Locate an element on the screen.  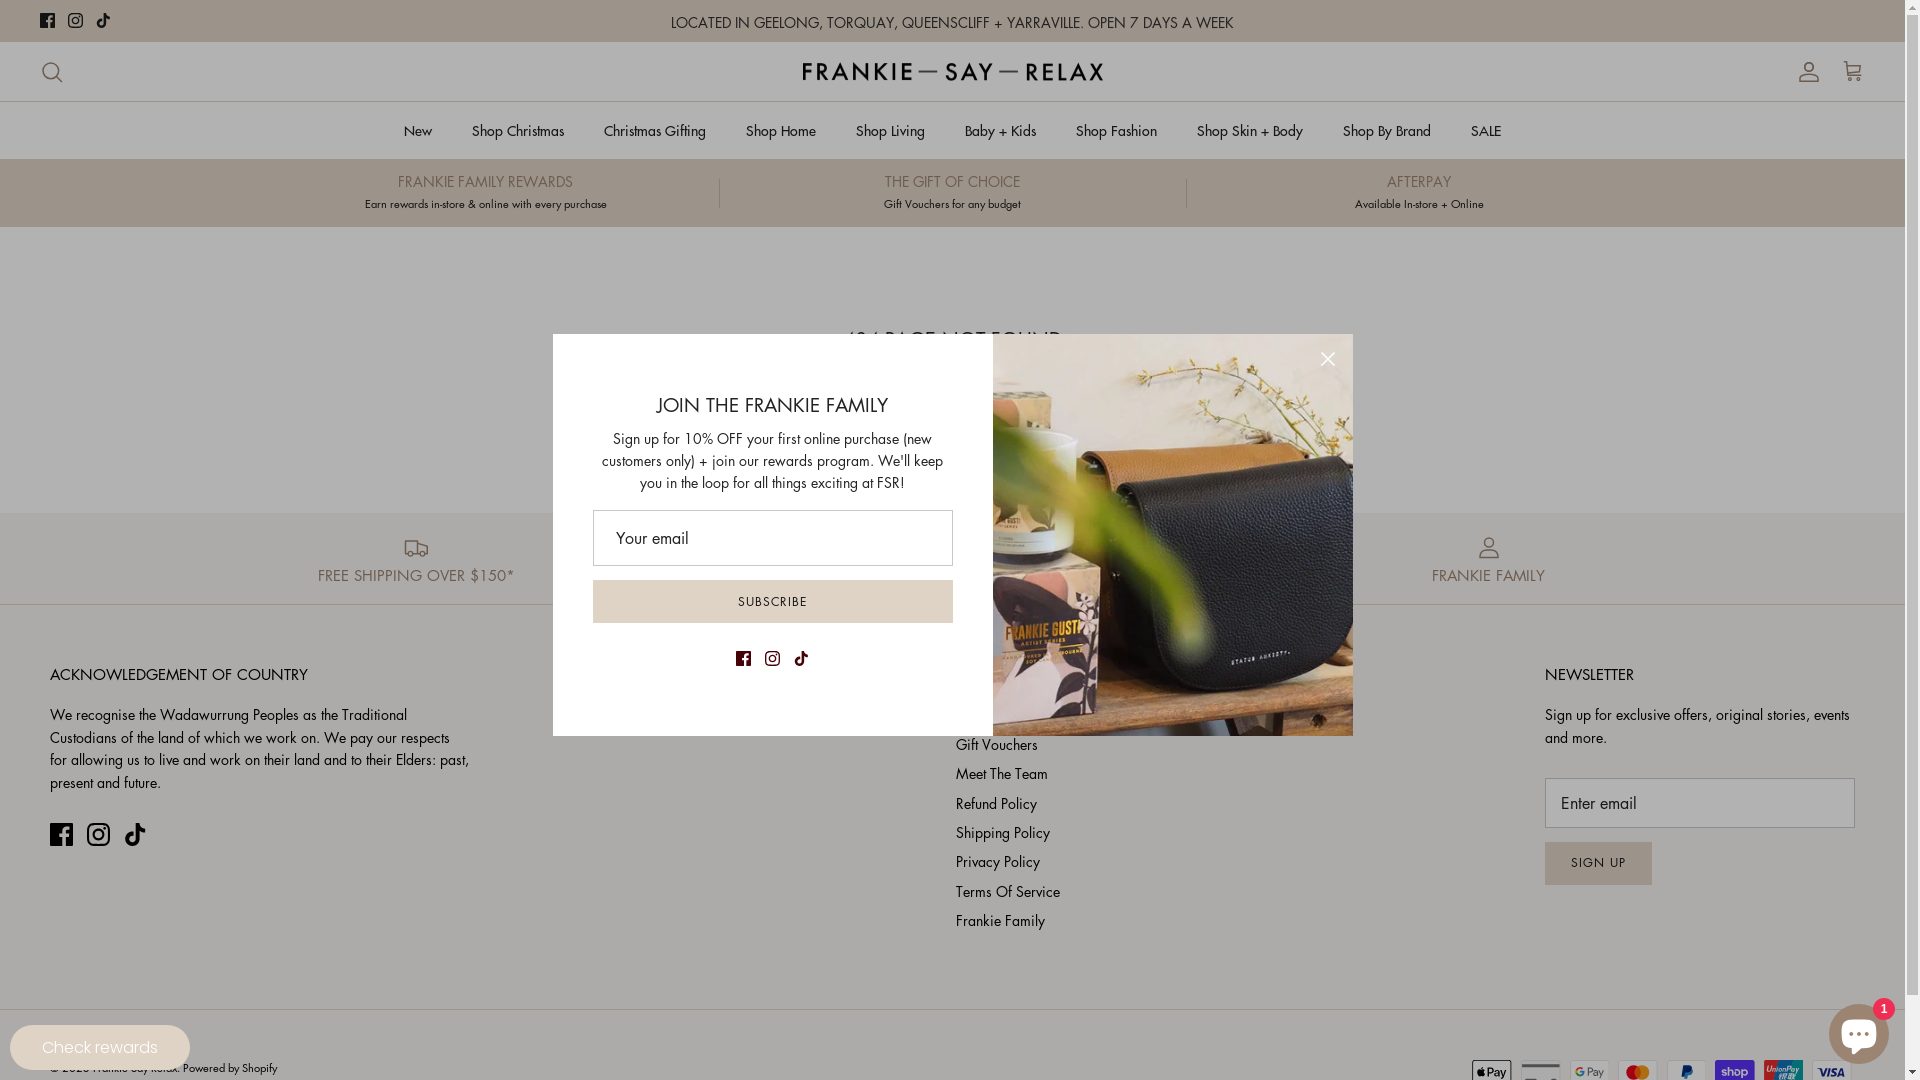
Shop Fashion is located at coordinates (1116, 130).